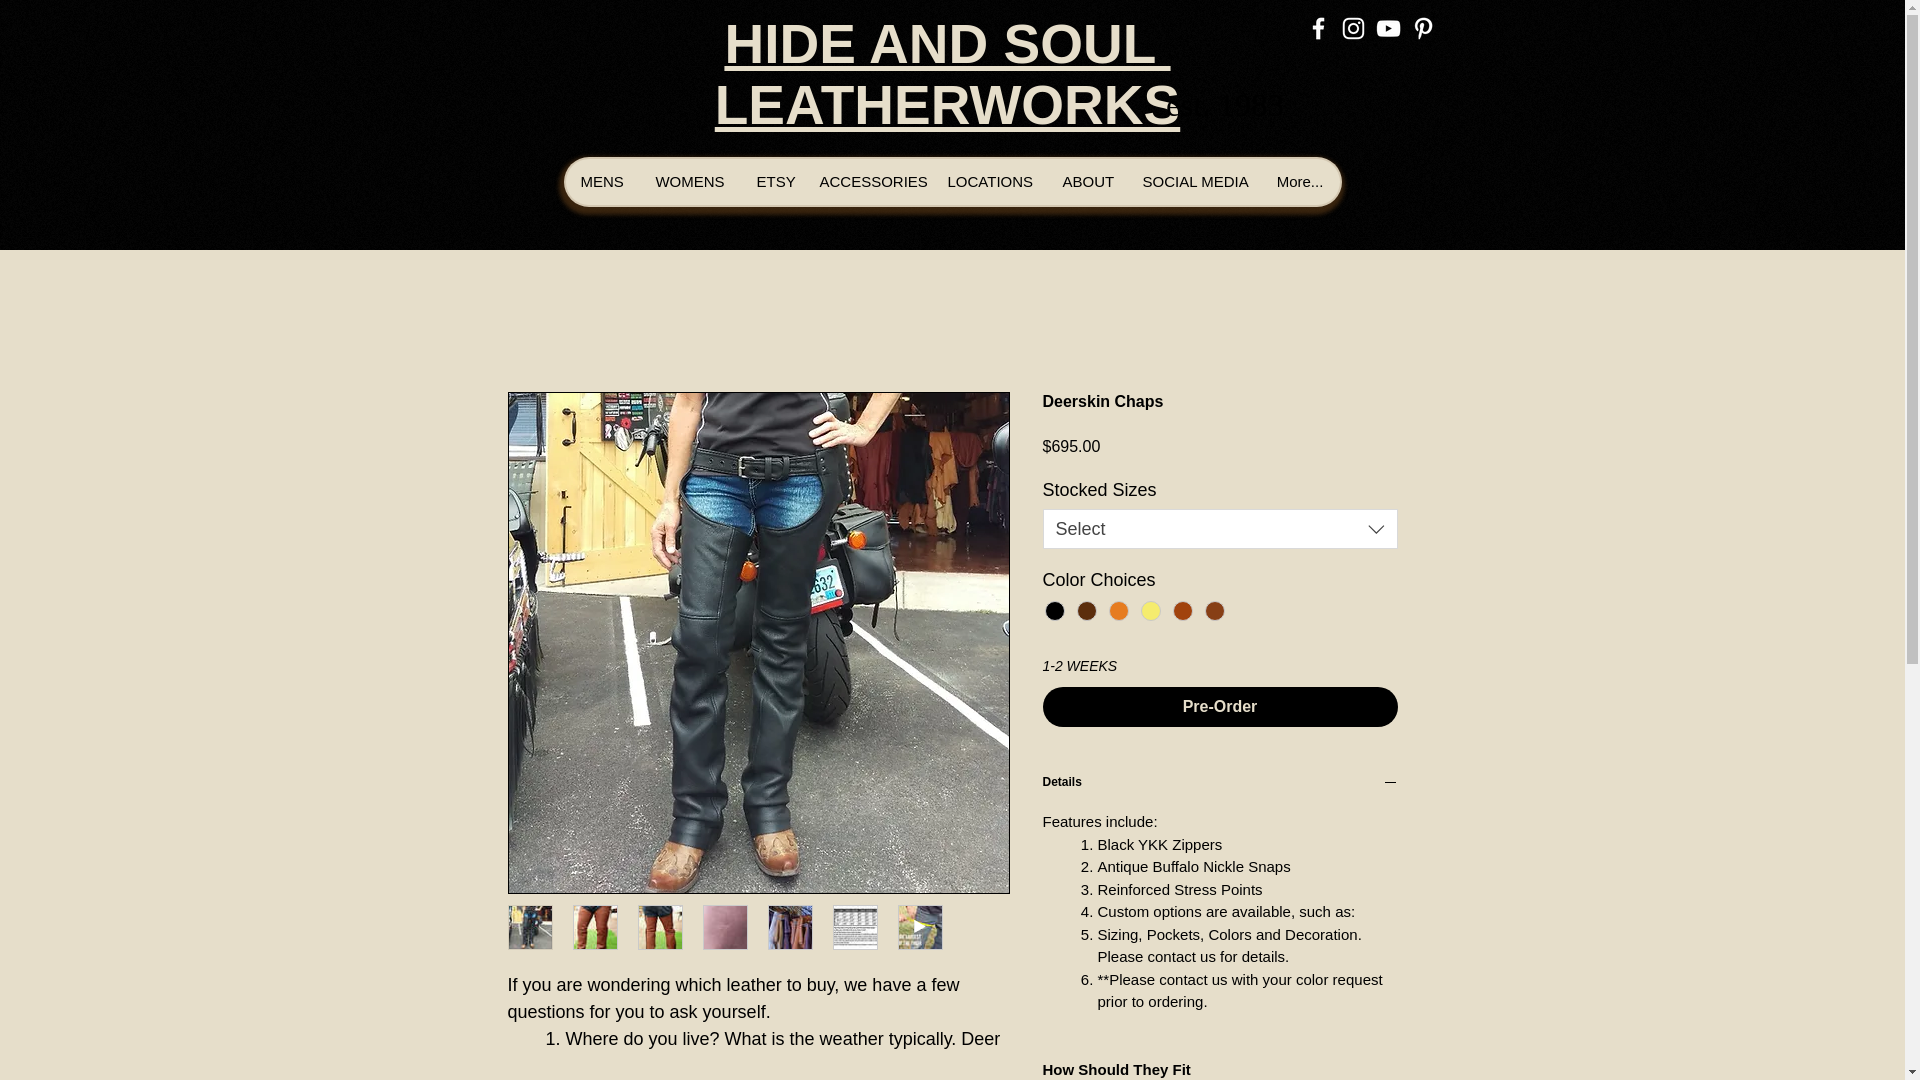 The width and height of the screenshot is (1920, 1080). I want to click on WOMENS, so click(946, 43).